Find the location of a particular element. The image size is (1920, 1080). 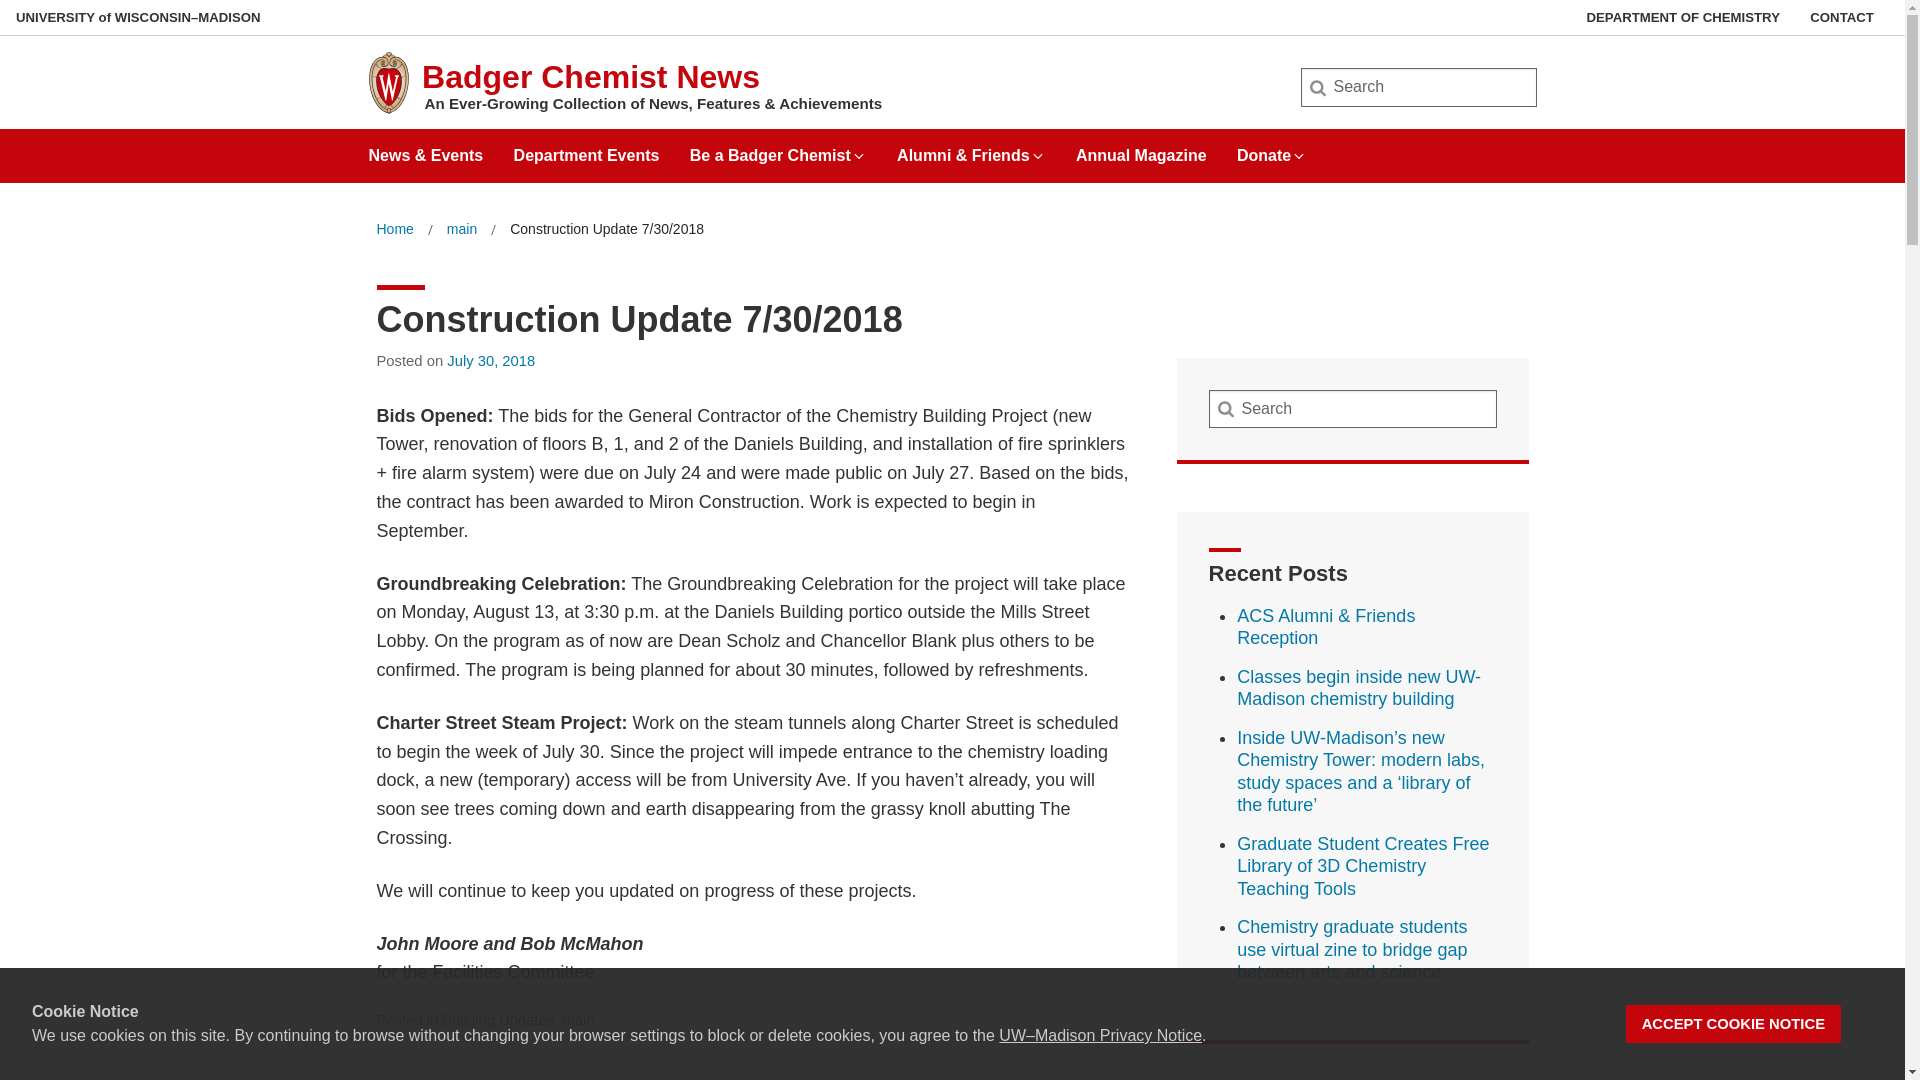

Search is located at coordinates (48, 22).